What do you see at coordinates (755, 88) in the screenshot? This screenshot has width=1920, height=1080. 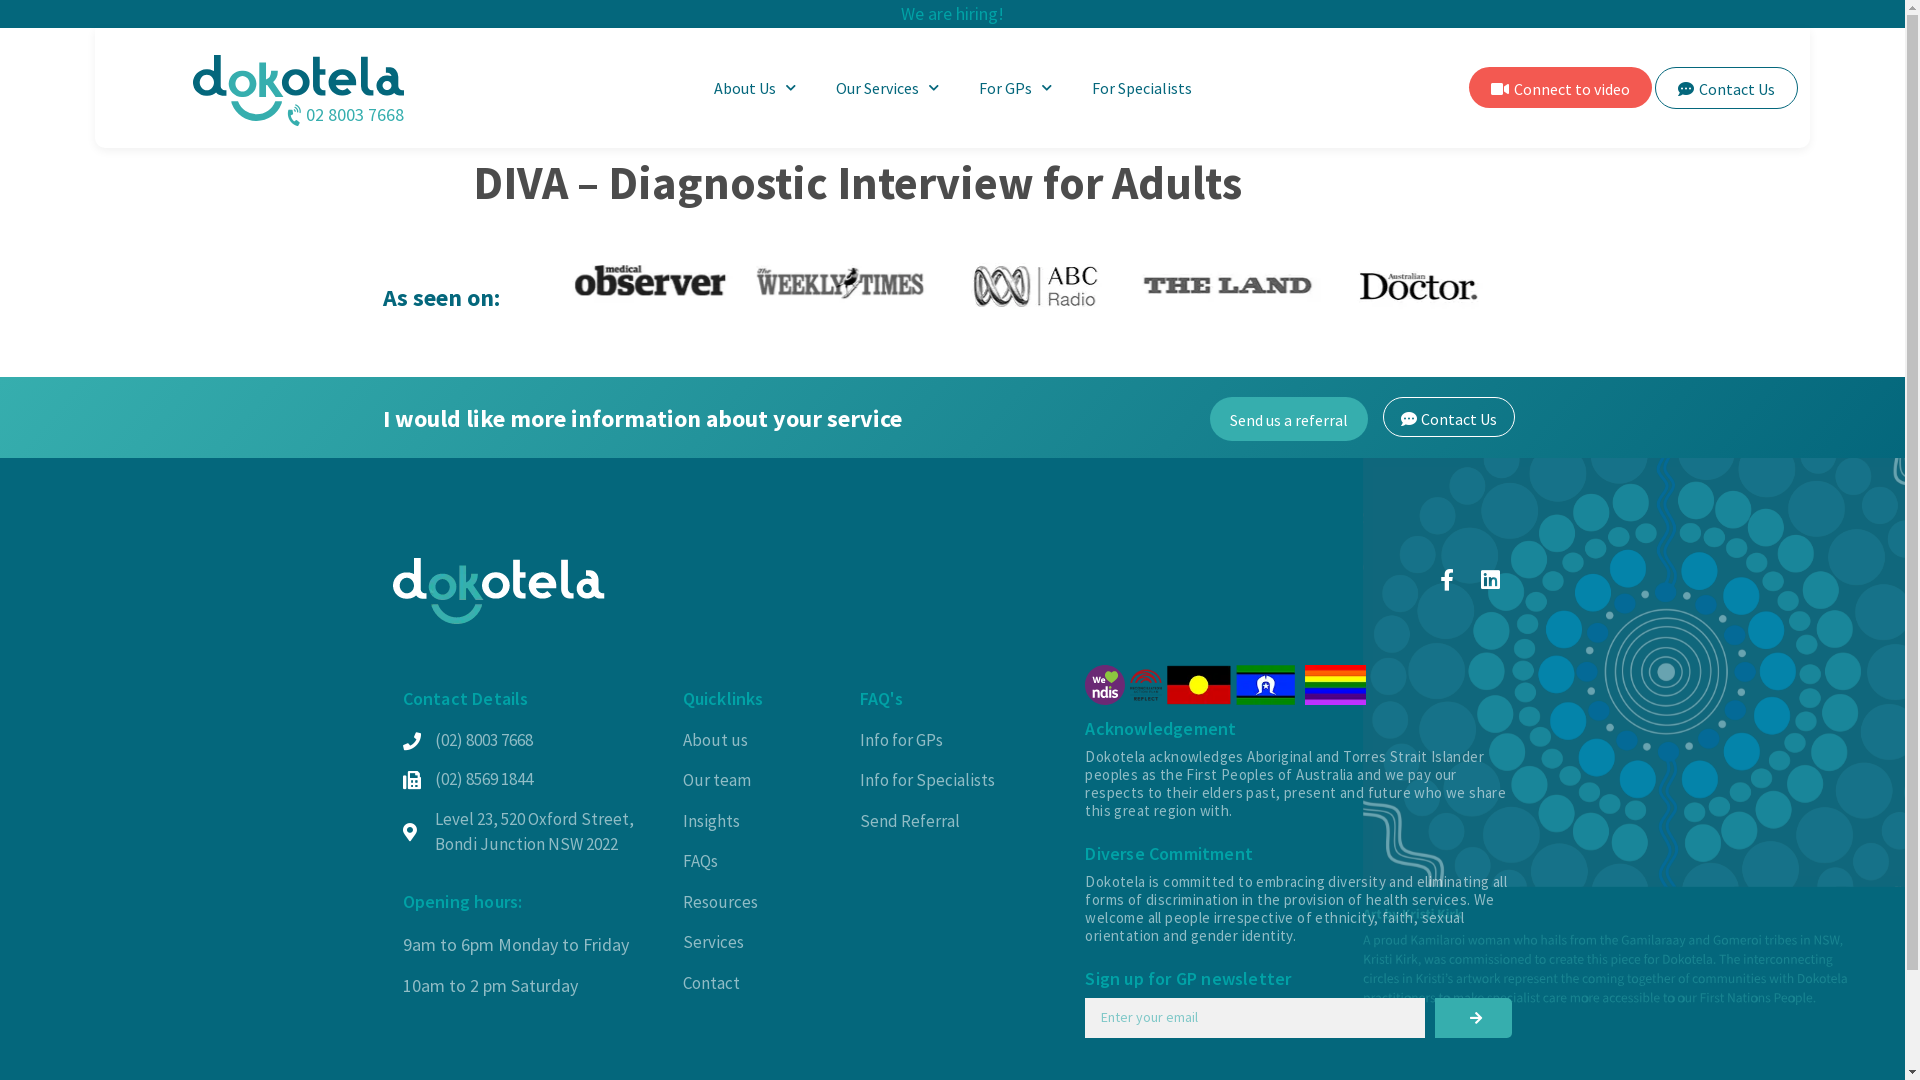 I see `About Us` at bounding box center [755, 88].